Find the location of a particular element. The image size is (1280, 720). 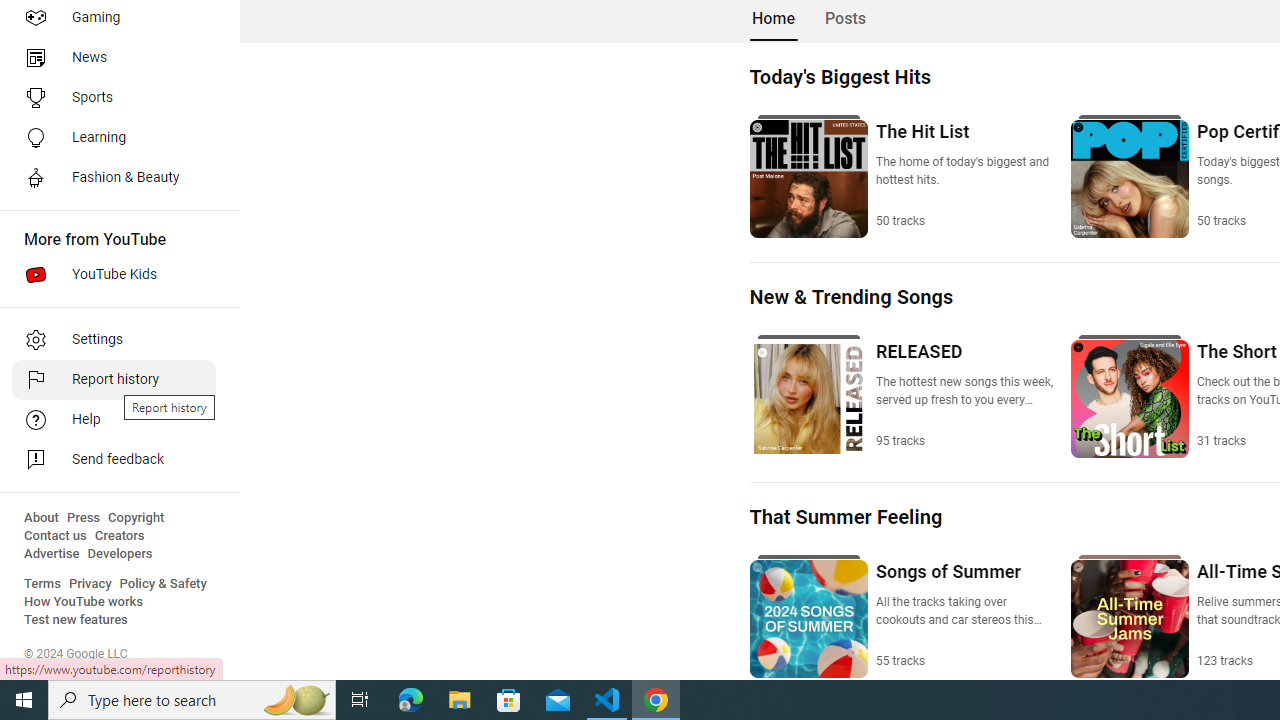

Today's Biggest Hits is located at coordinates (839, 76).